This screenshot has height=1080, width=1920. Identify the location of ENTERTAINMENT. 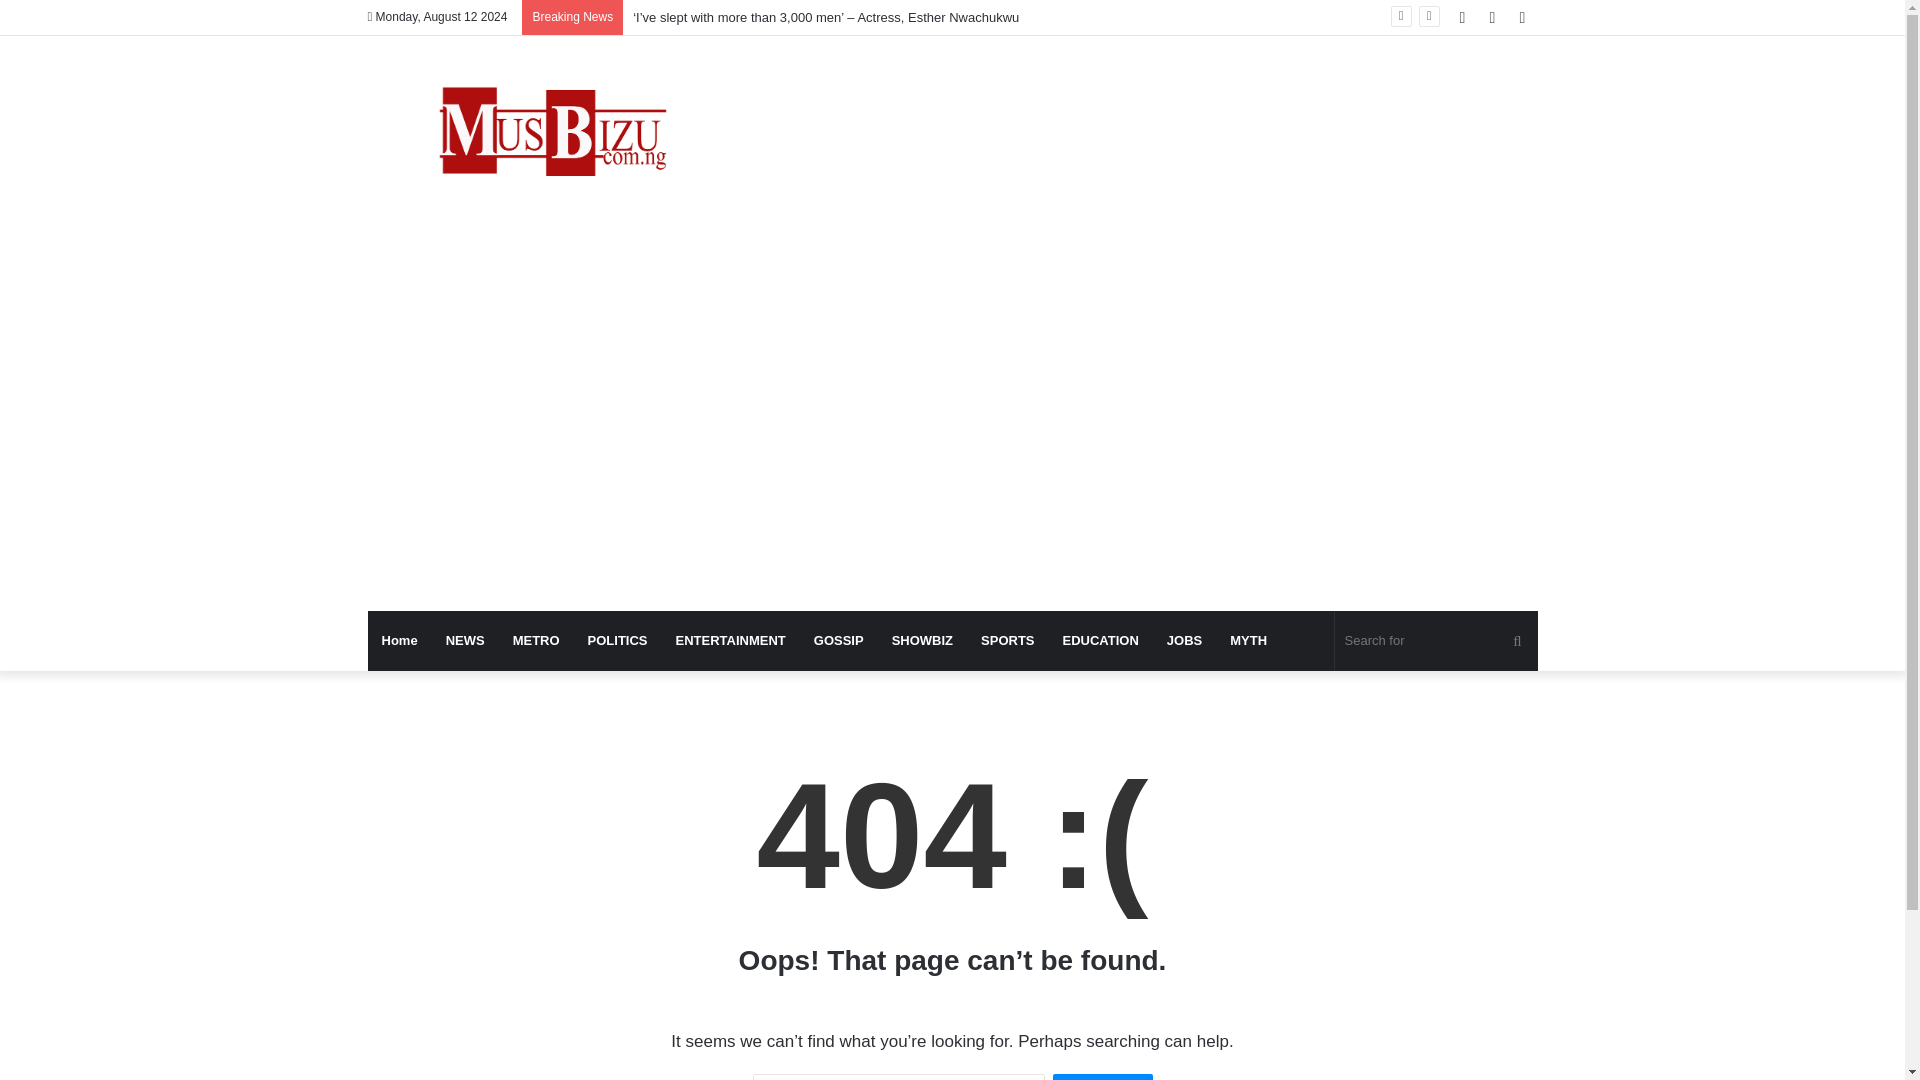
(731, 640).